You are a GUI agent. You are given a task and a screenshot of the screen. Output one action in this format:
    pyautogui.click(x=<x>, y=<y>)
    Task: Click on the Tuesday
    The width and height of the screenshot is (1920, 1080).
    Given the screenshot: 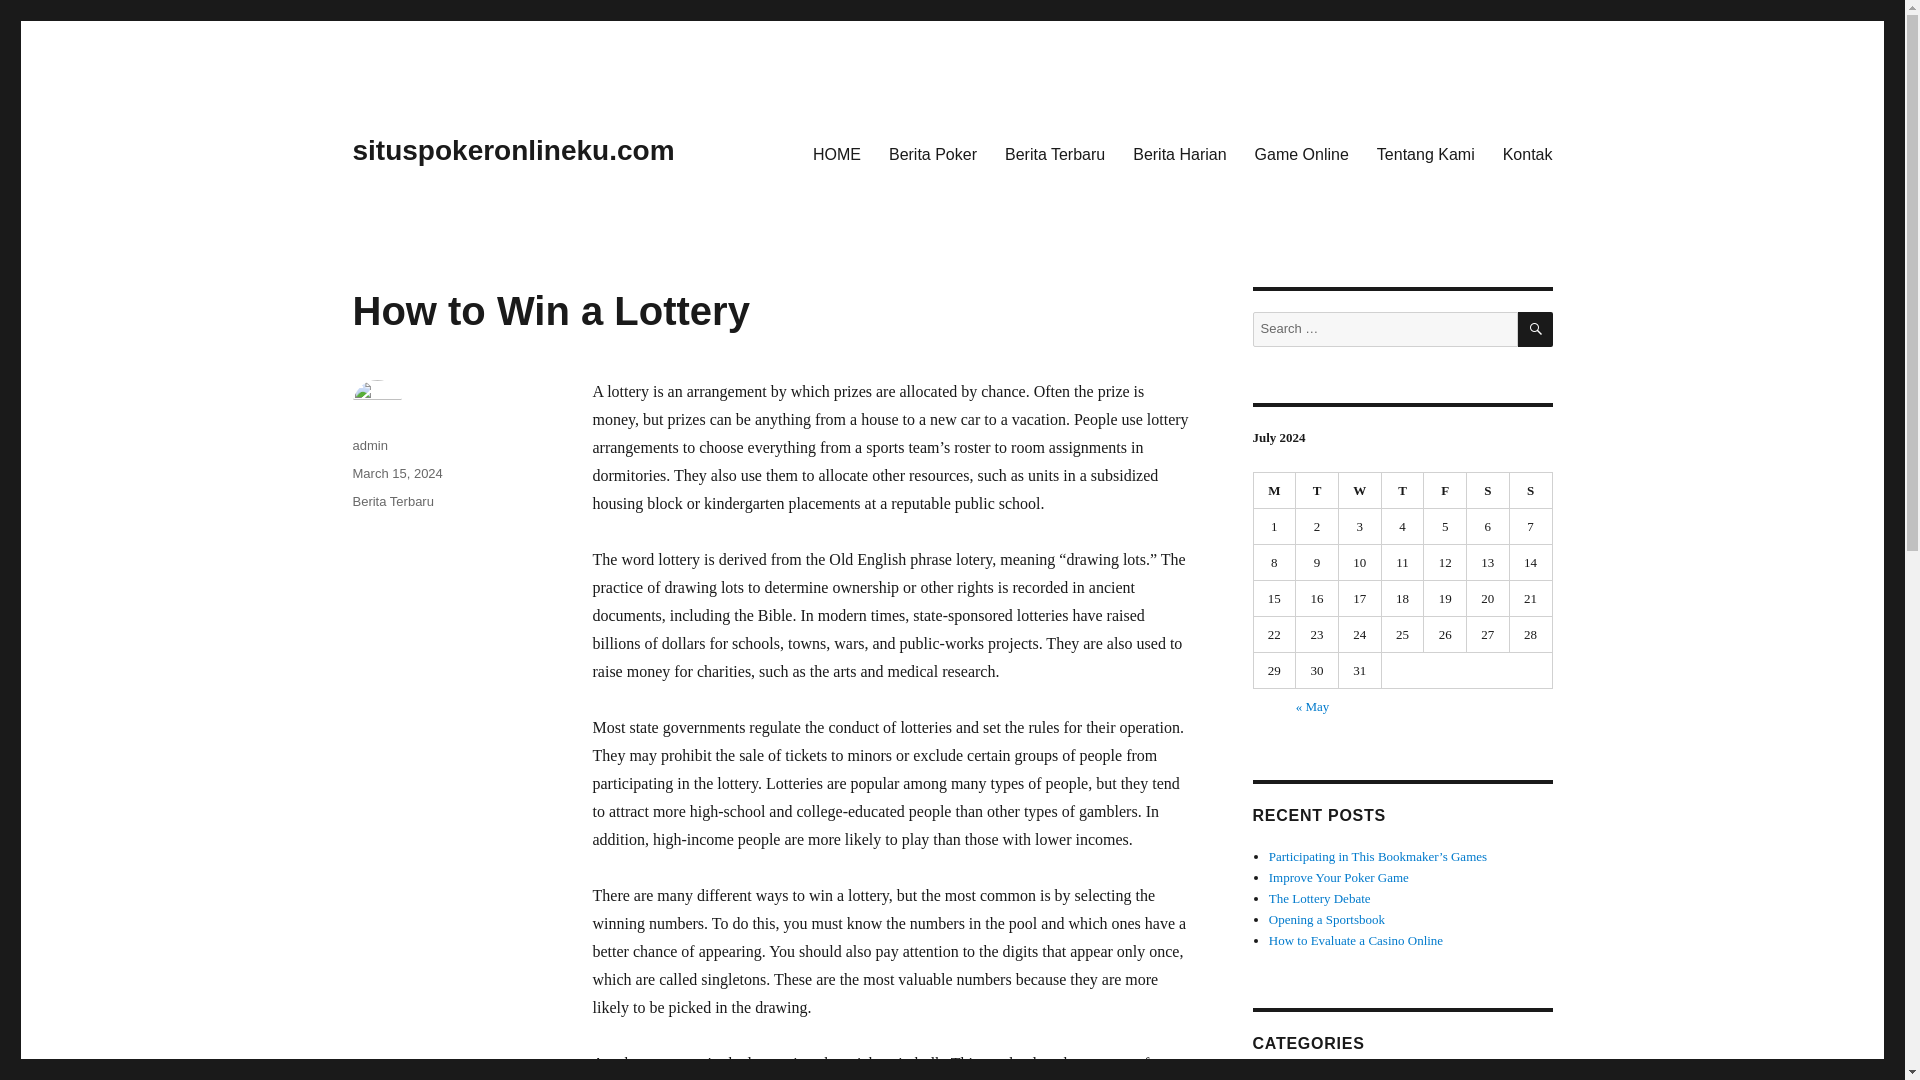 What is the action you would take?
    pyautogui.click(x=1317, y=490)
    